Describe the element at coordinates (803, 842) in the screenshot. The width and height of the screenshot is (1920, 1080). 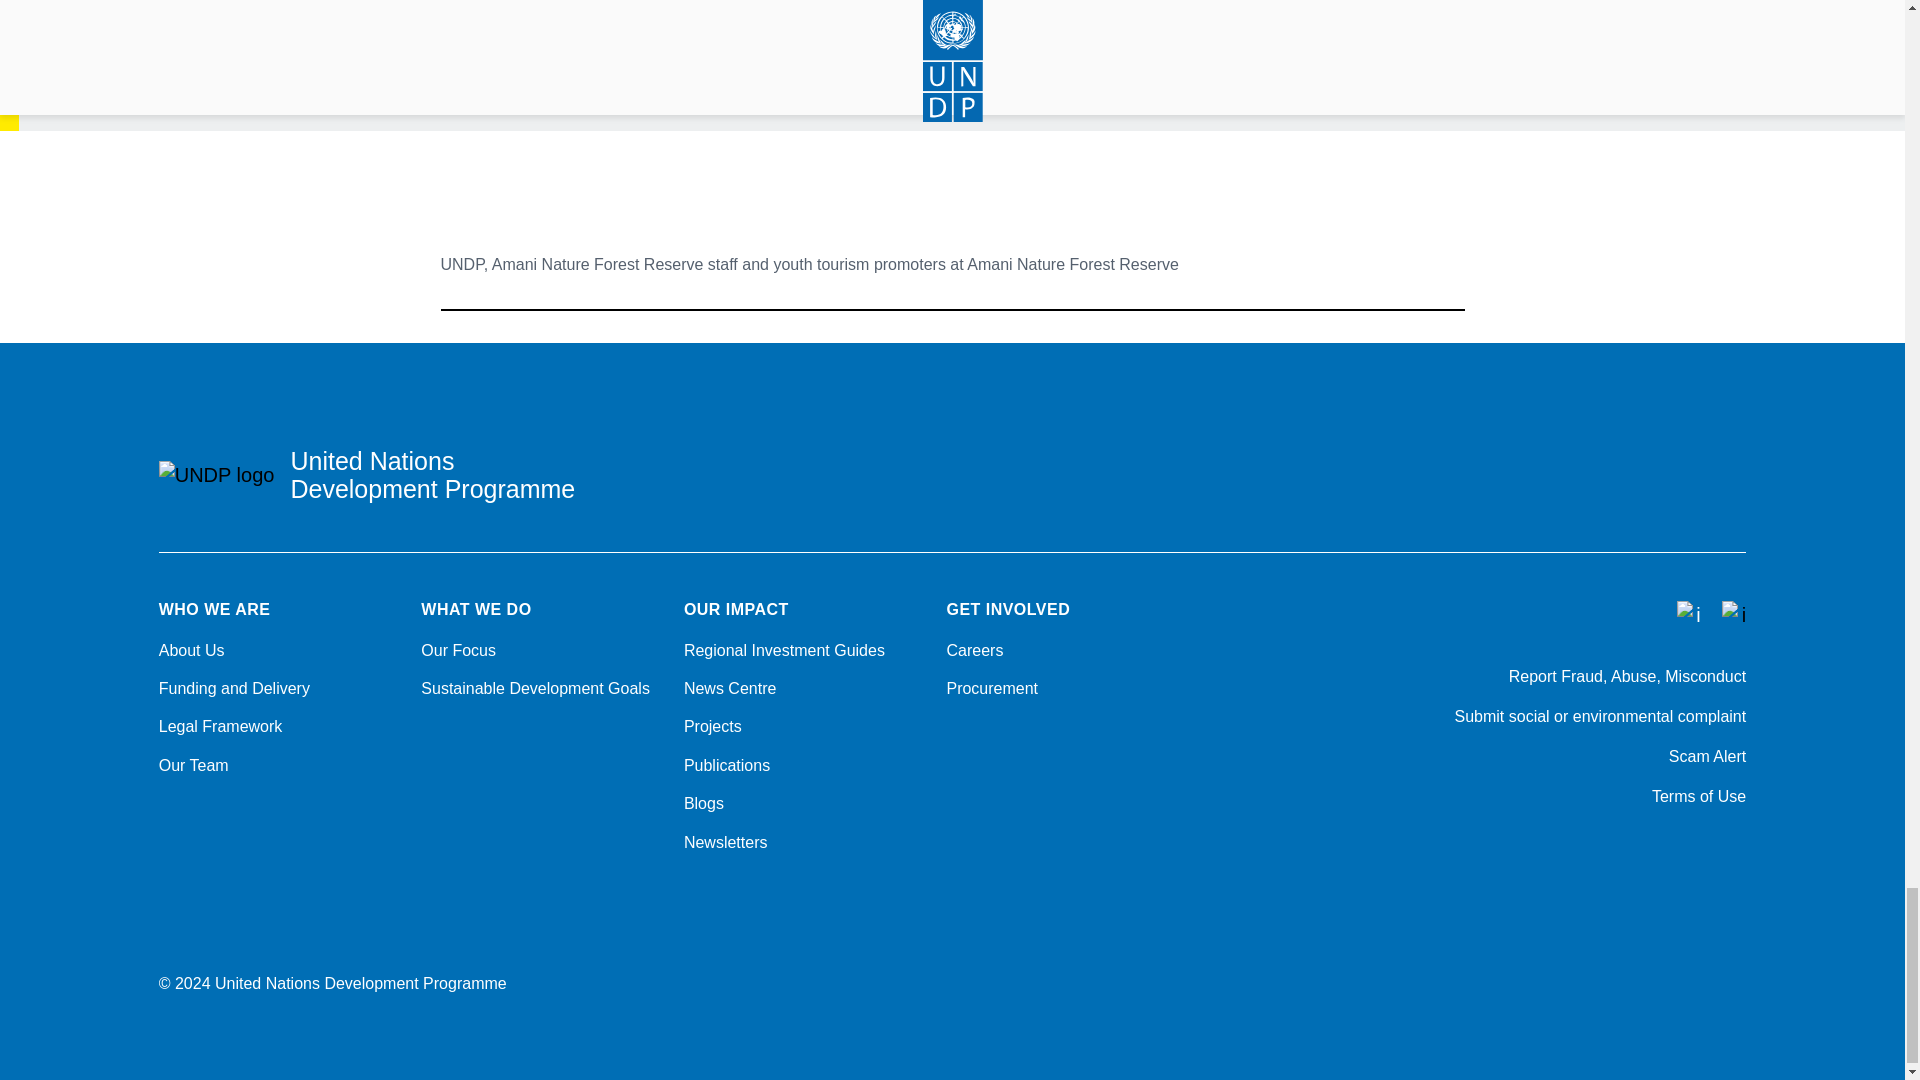
I see `Newsletters` at that location.